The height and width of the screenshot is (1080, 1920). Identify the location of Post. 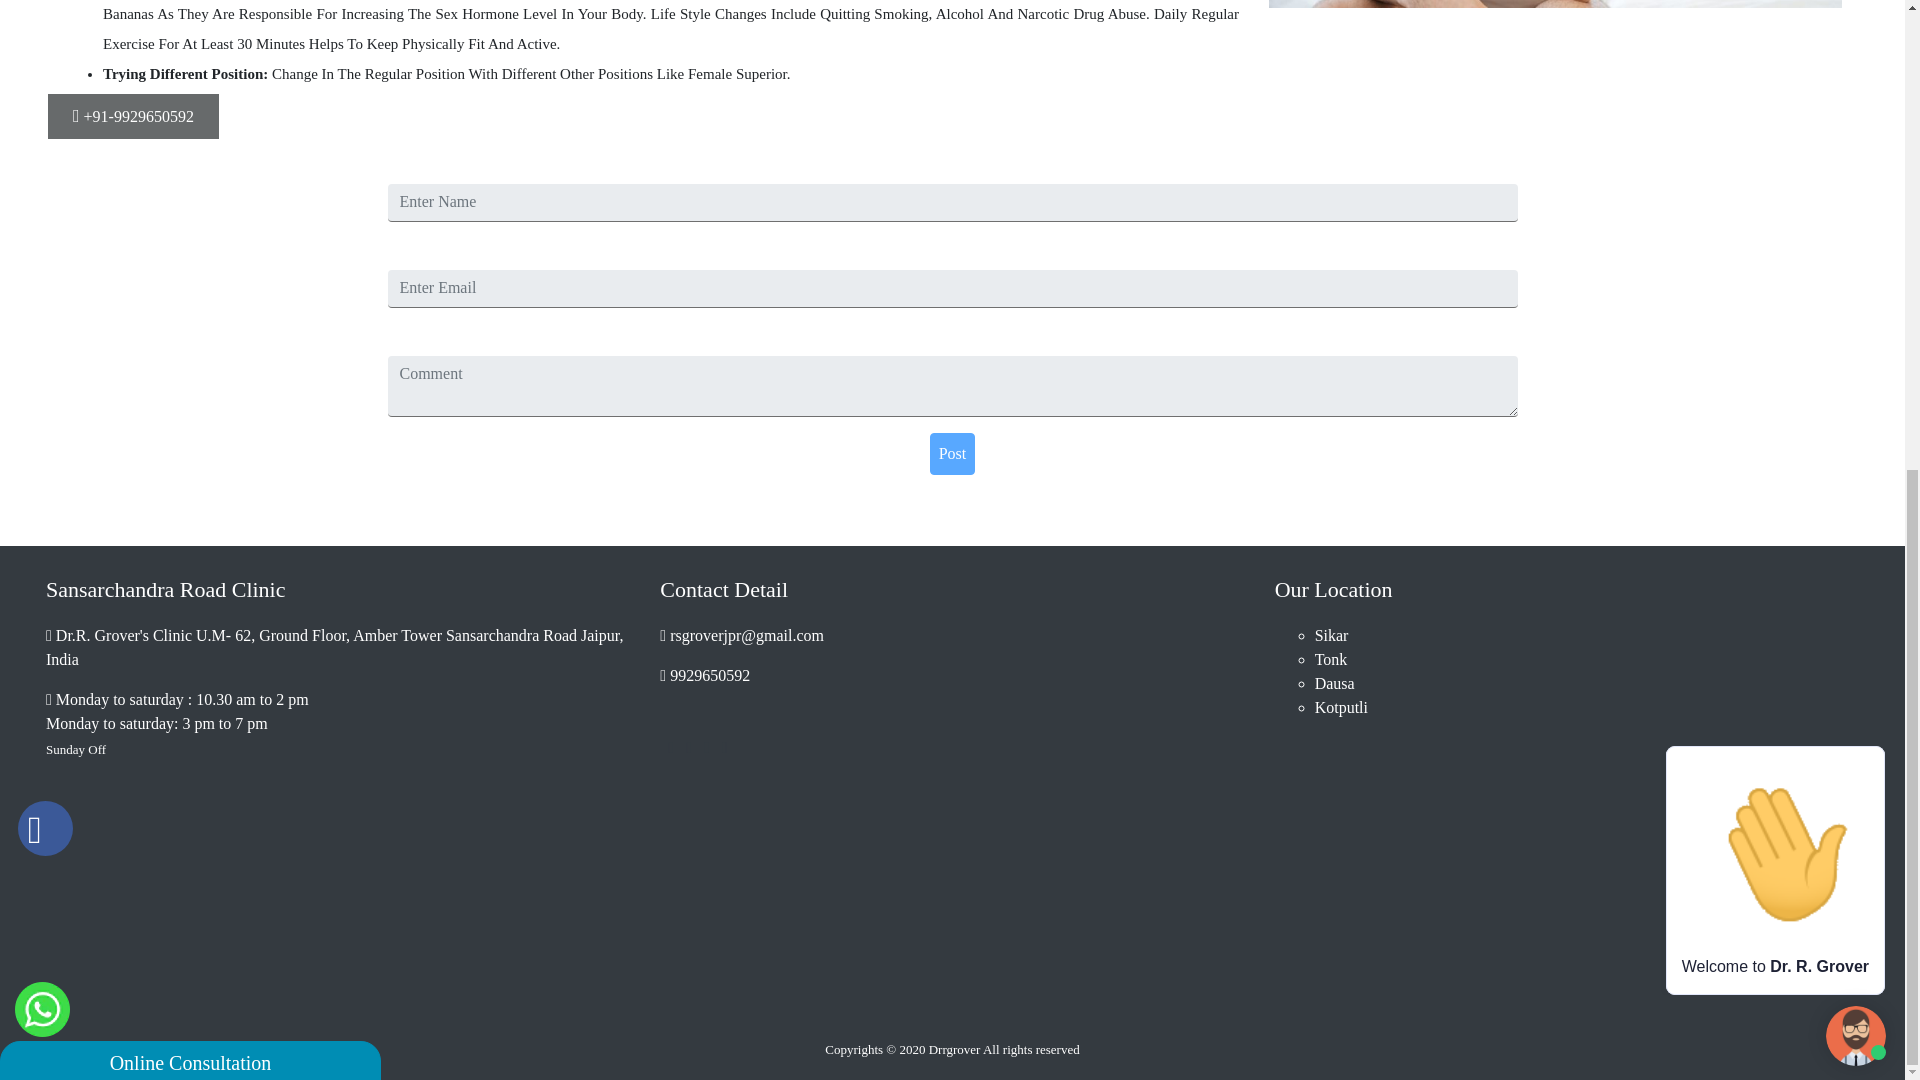
(952, 454).